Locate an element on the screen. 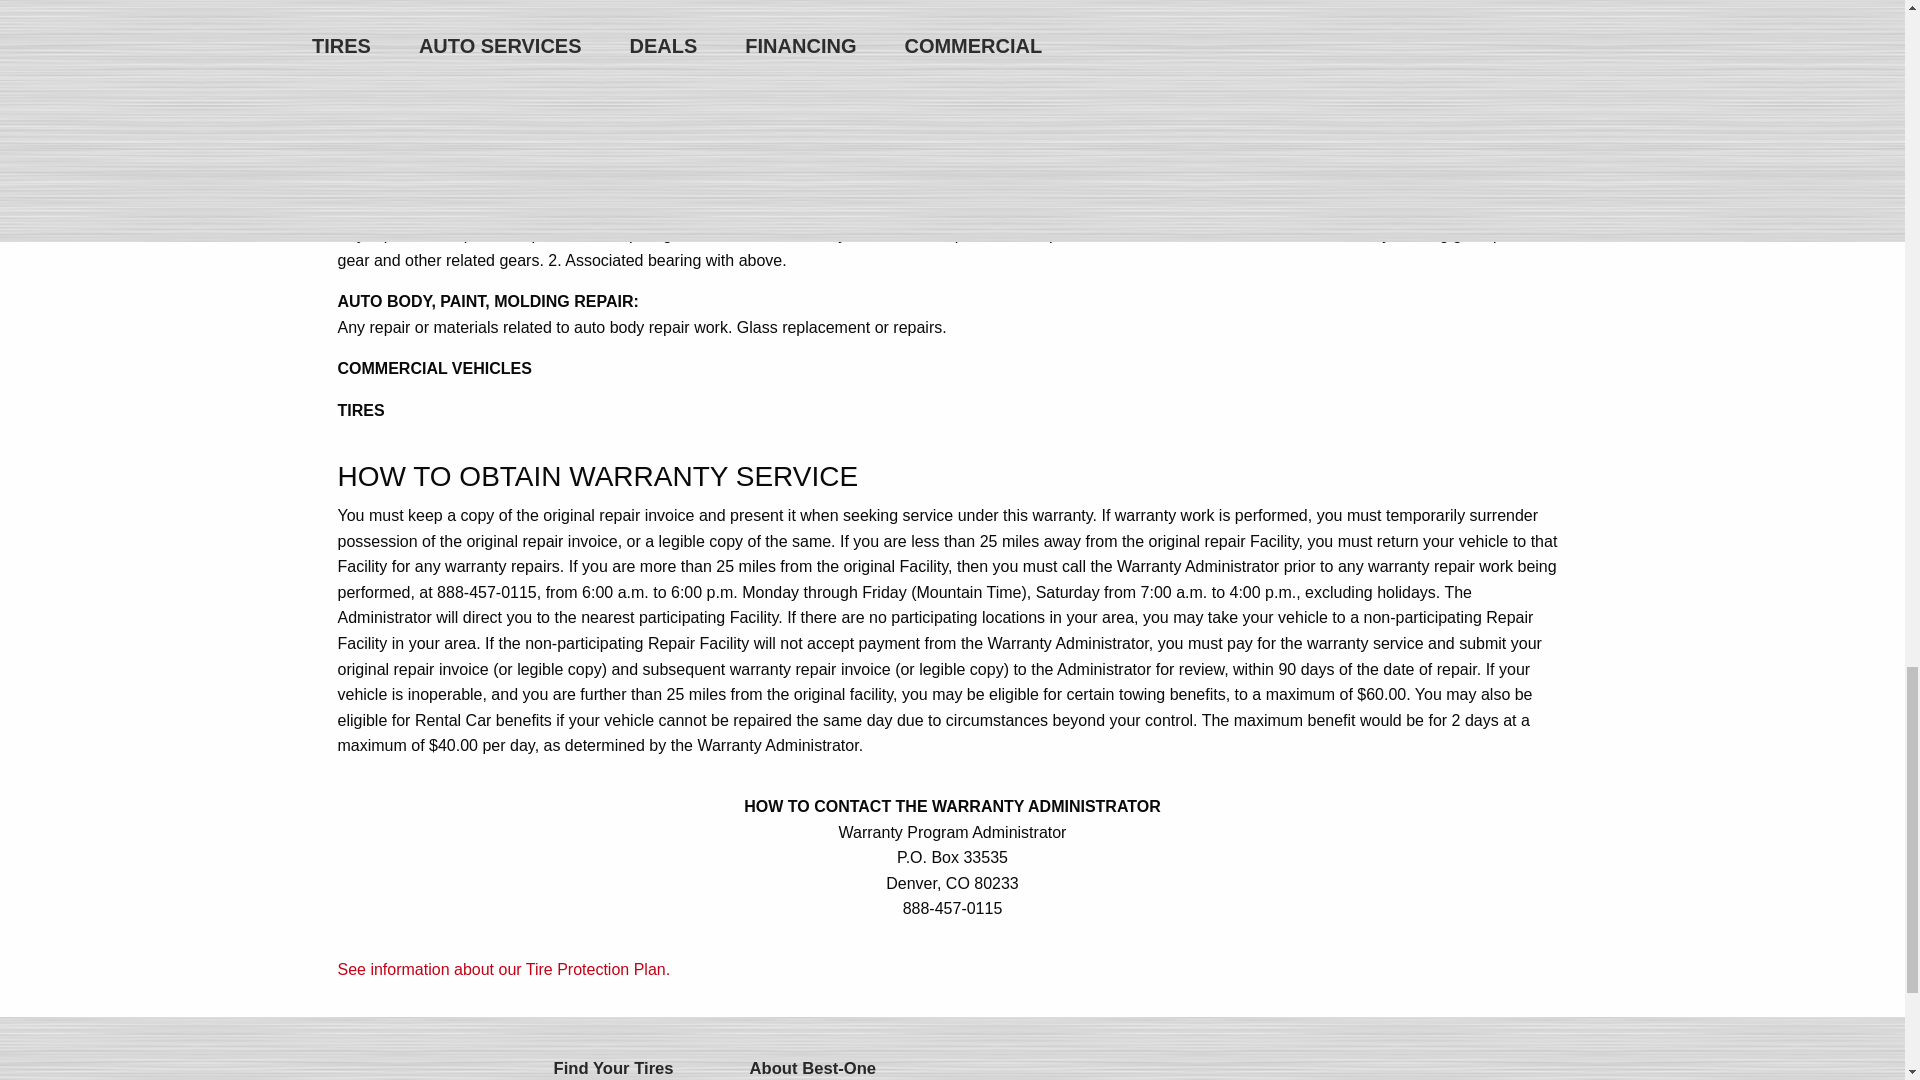  See information about our Tire Protection Plan. is located at coordinates (504, 970).